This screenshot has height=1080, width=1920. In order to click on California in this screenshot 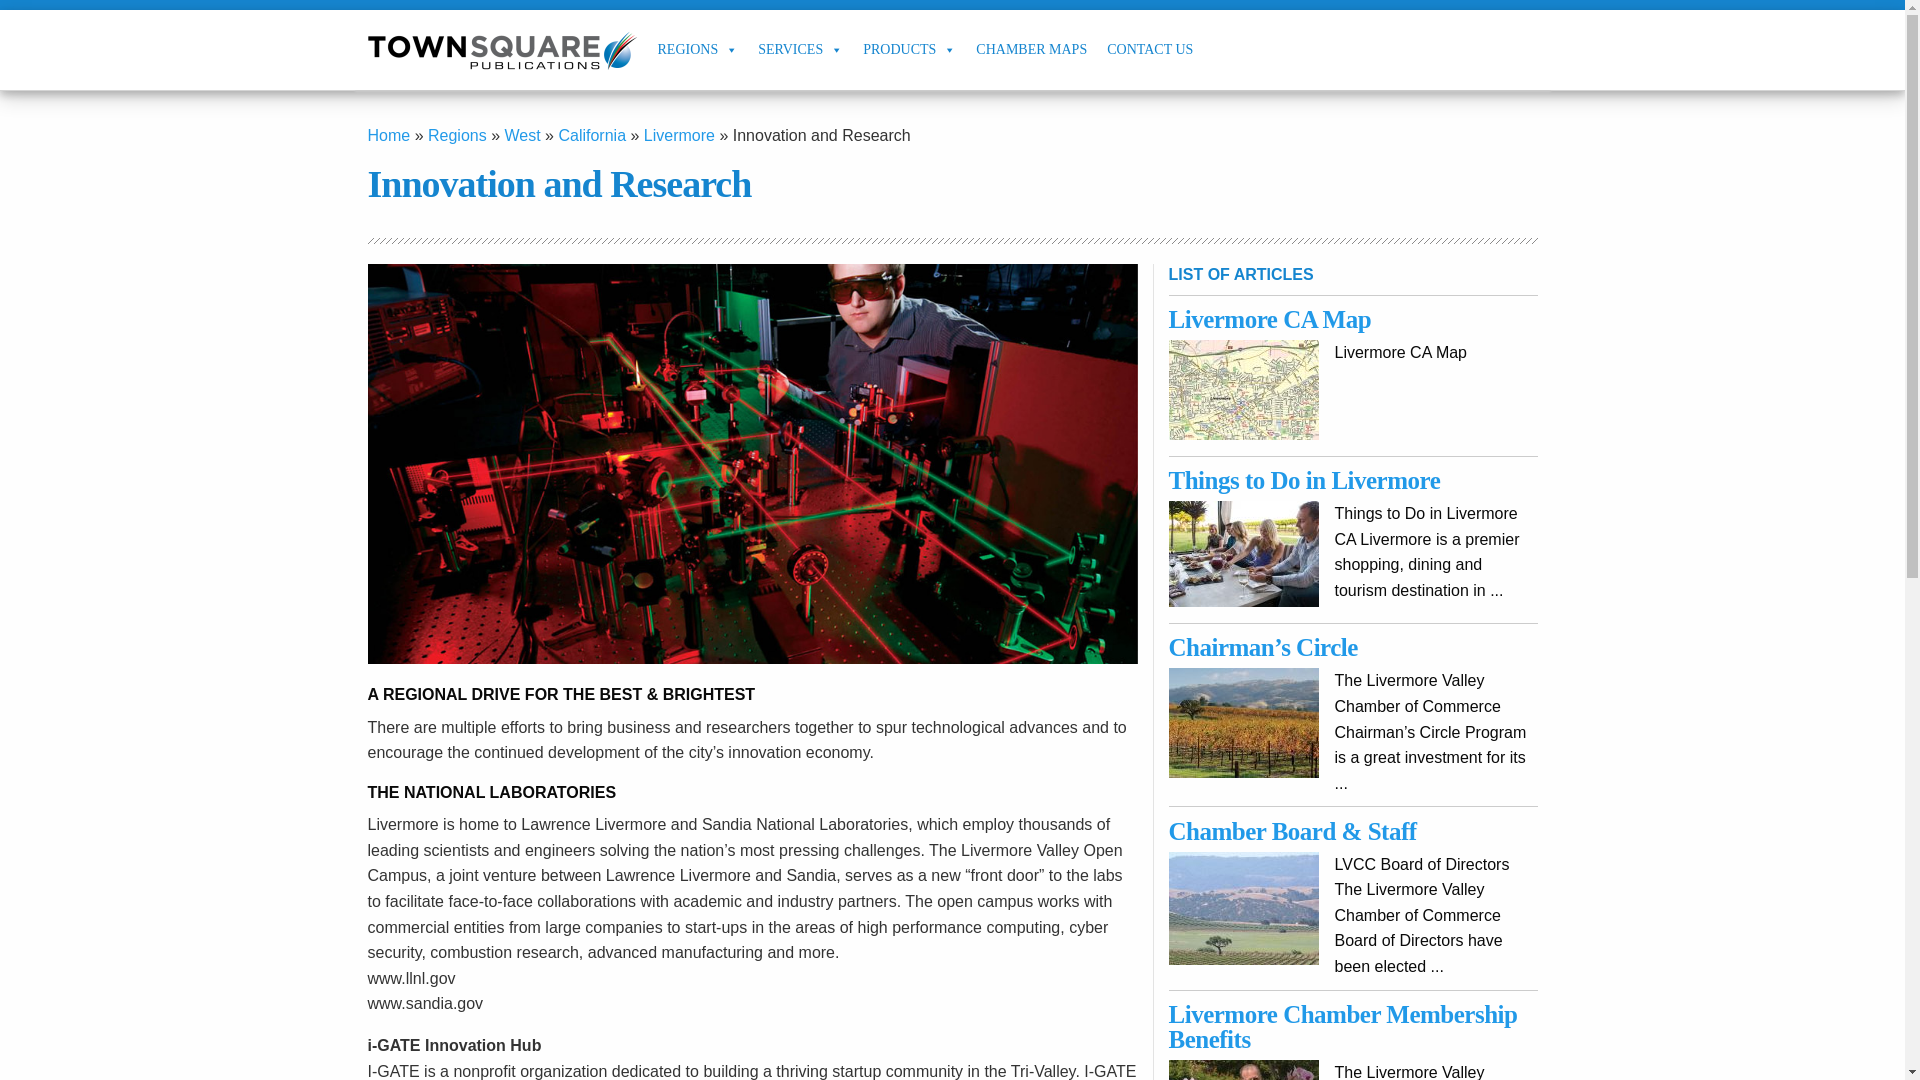, I will do `click(592, 135)`.